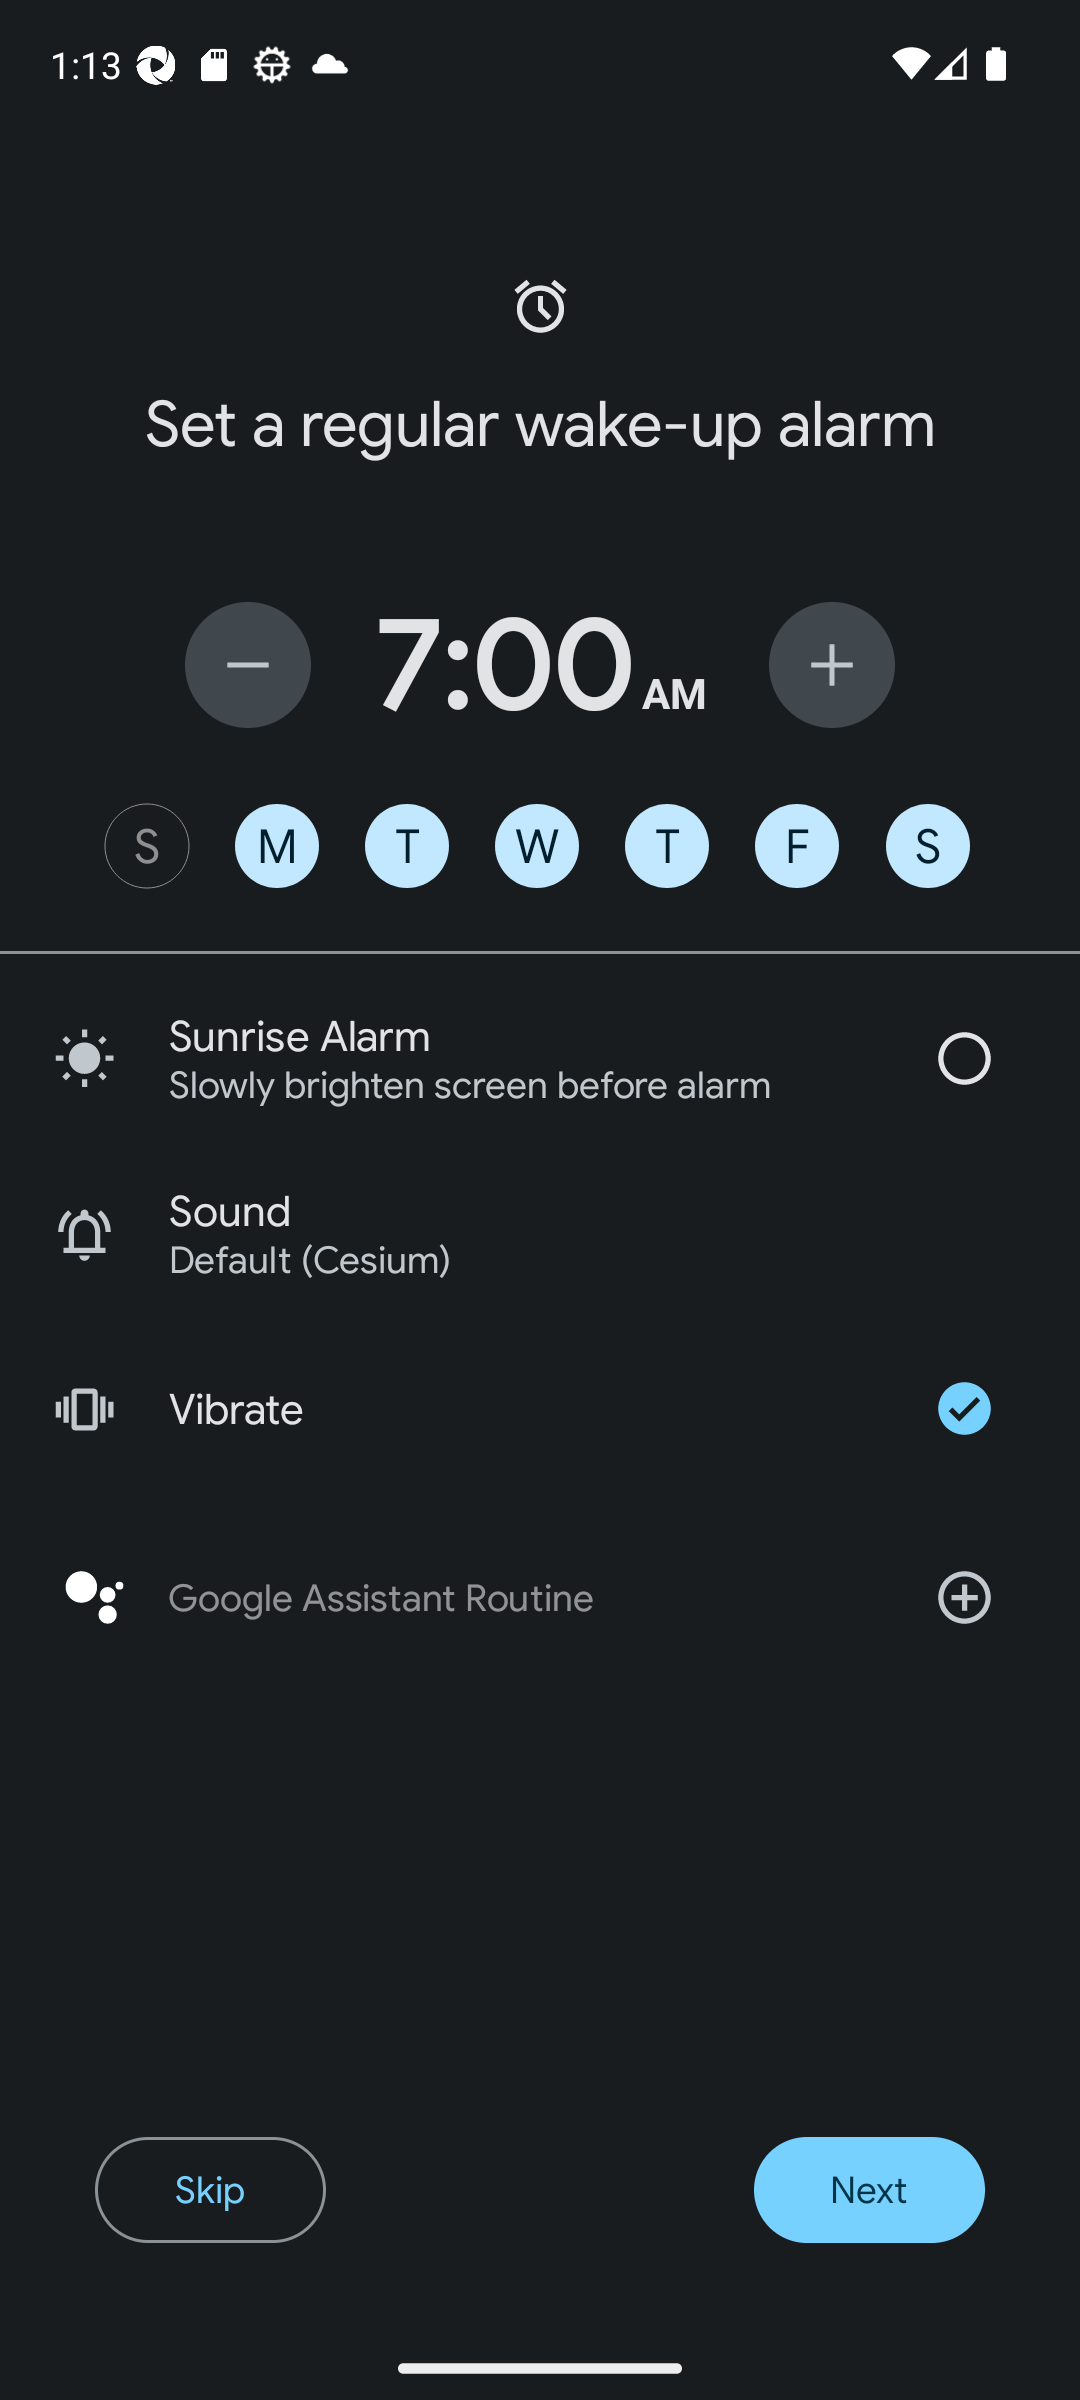 The image size is (1080, 2400). I want to click on S Sunday, so click(146, 846).